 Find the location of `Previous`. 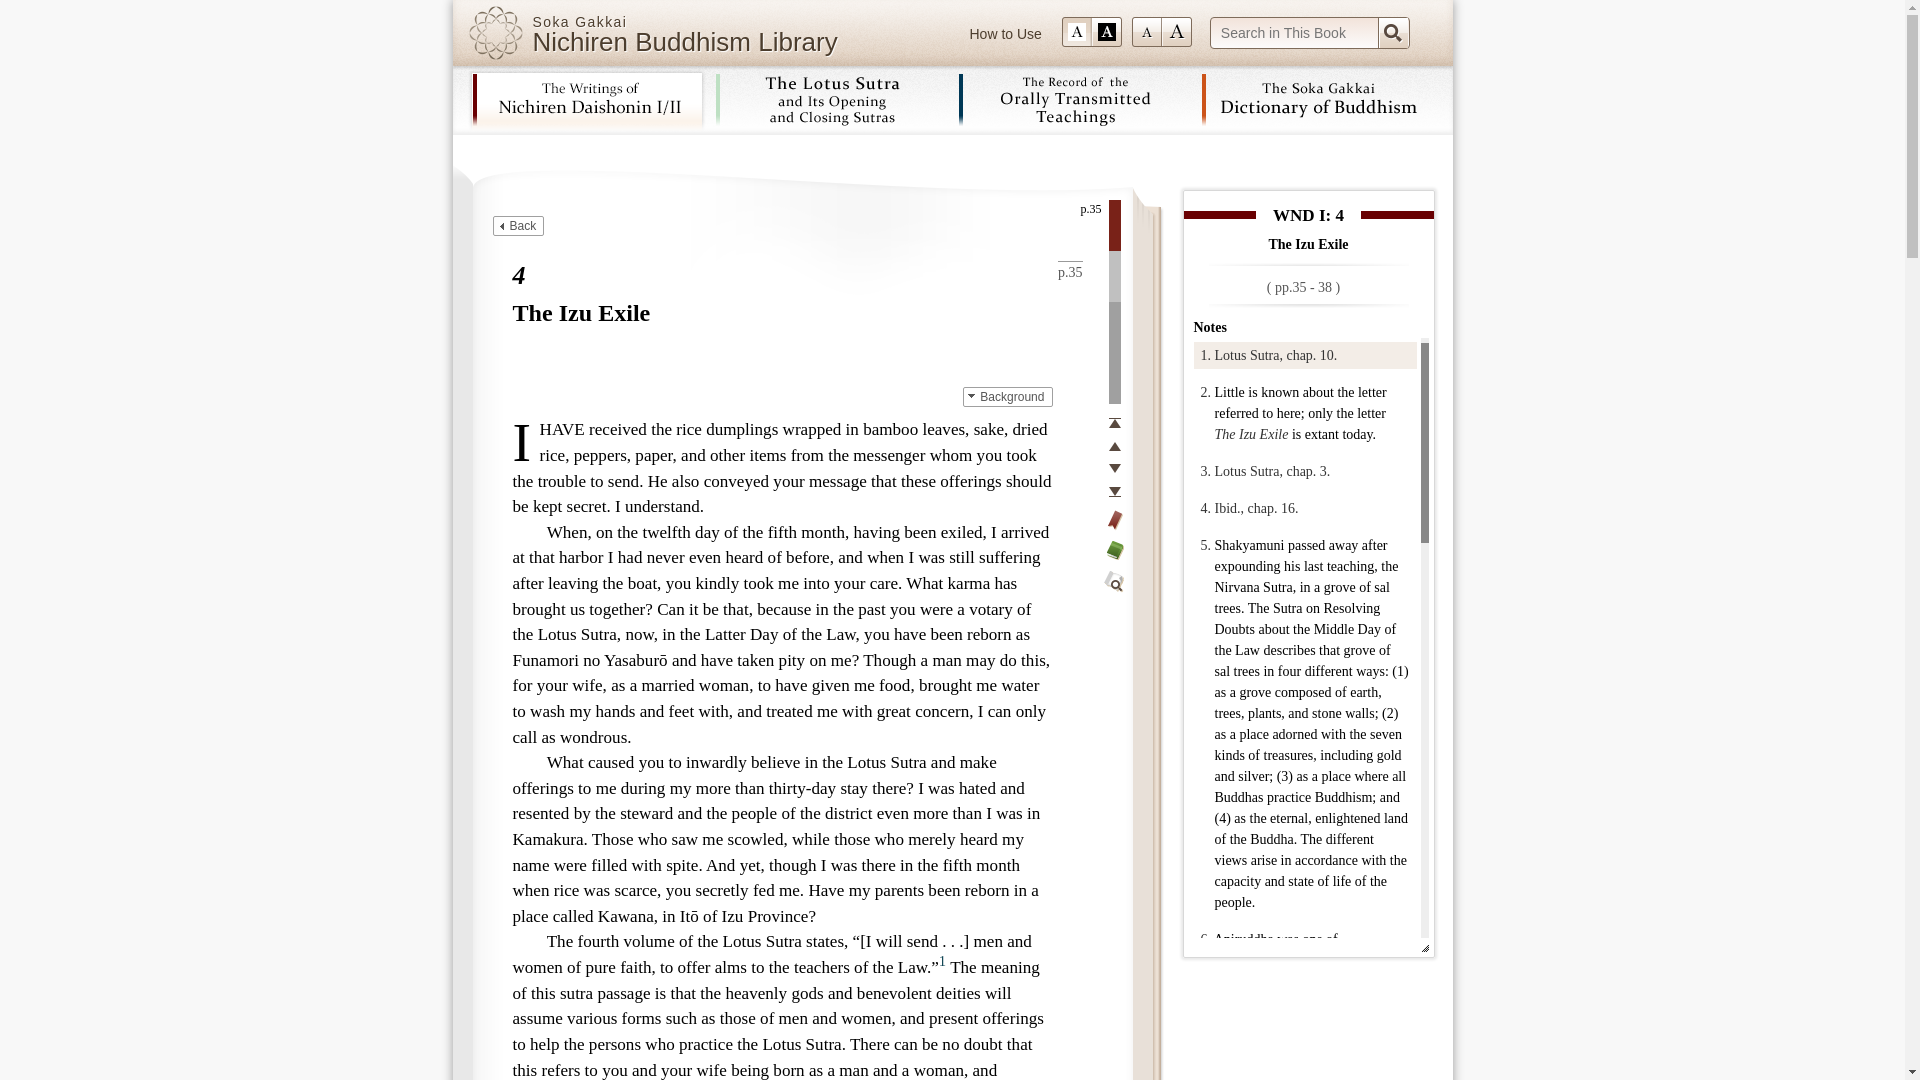

Previous is located at coordinates (1114, 446).